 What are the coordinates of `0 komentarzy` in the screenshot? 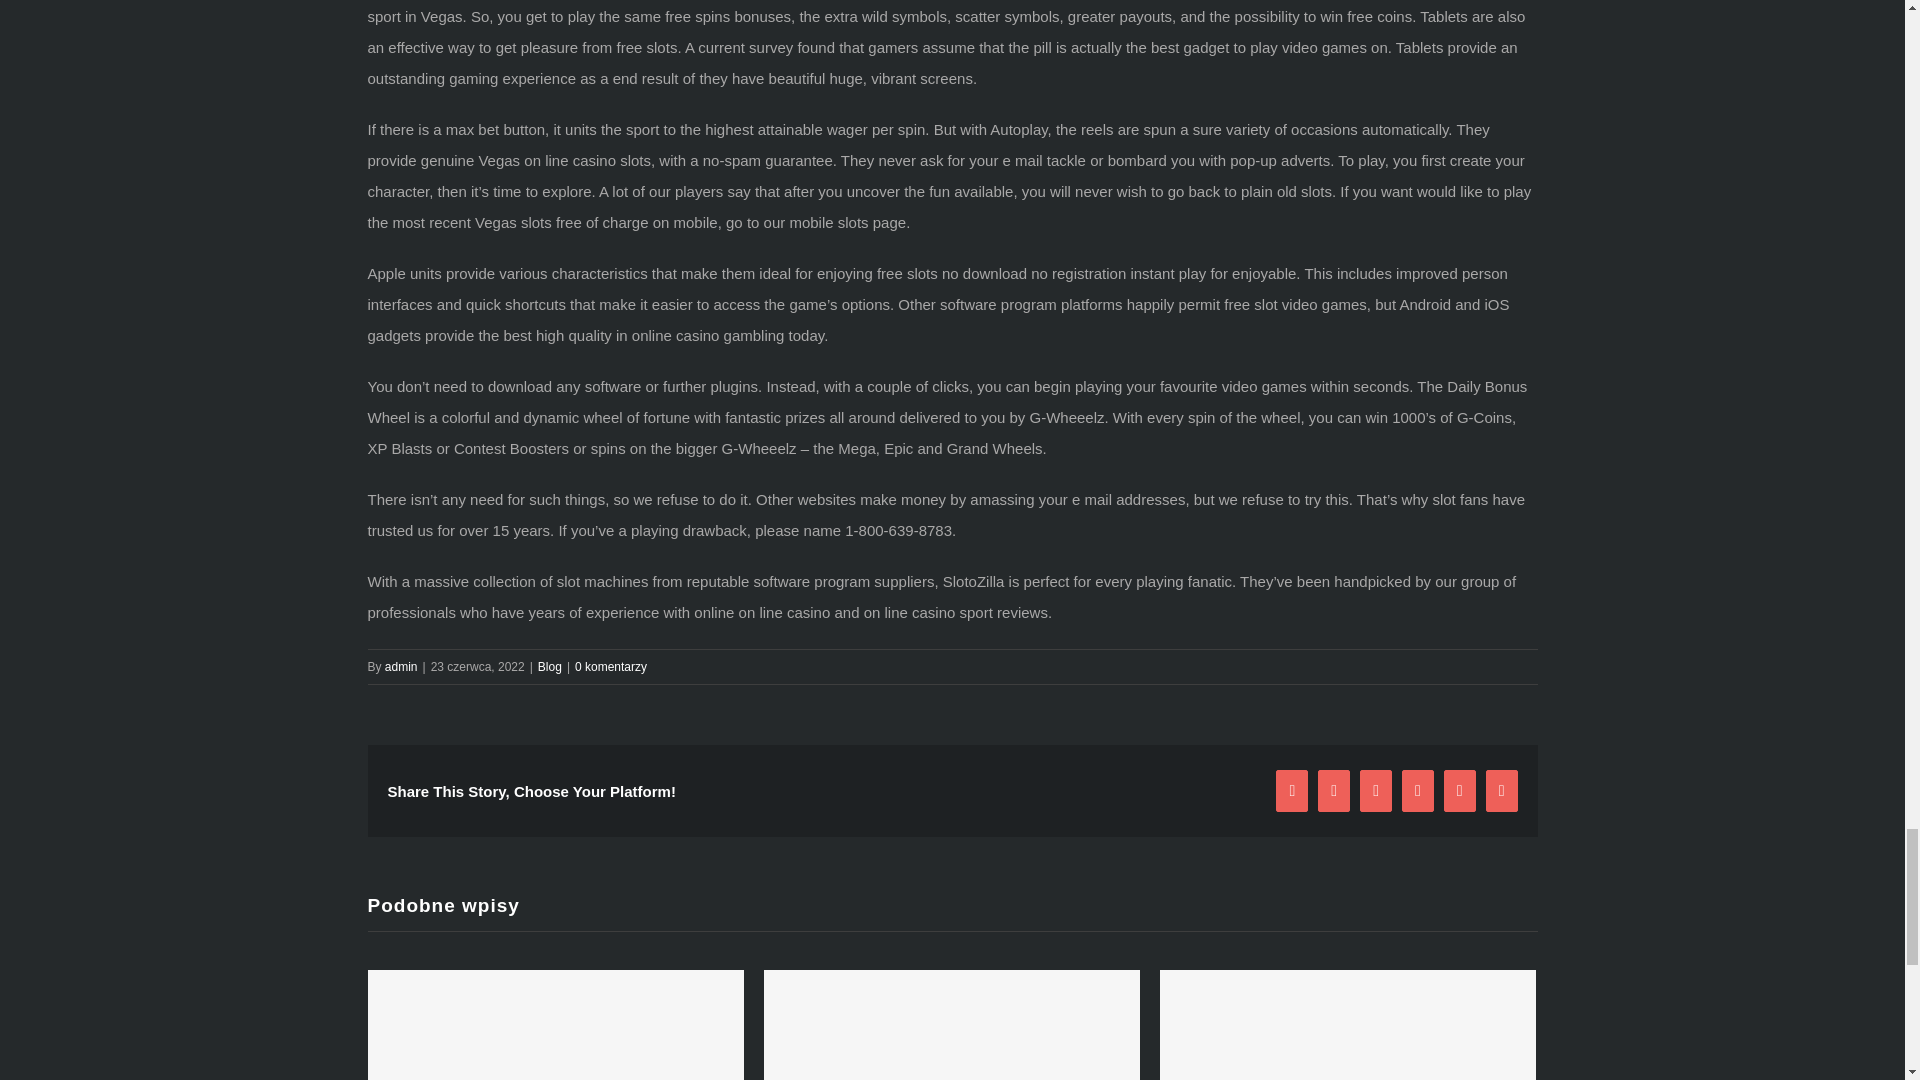 It's located at (610, 666).